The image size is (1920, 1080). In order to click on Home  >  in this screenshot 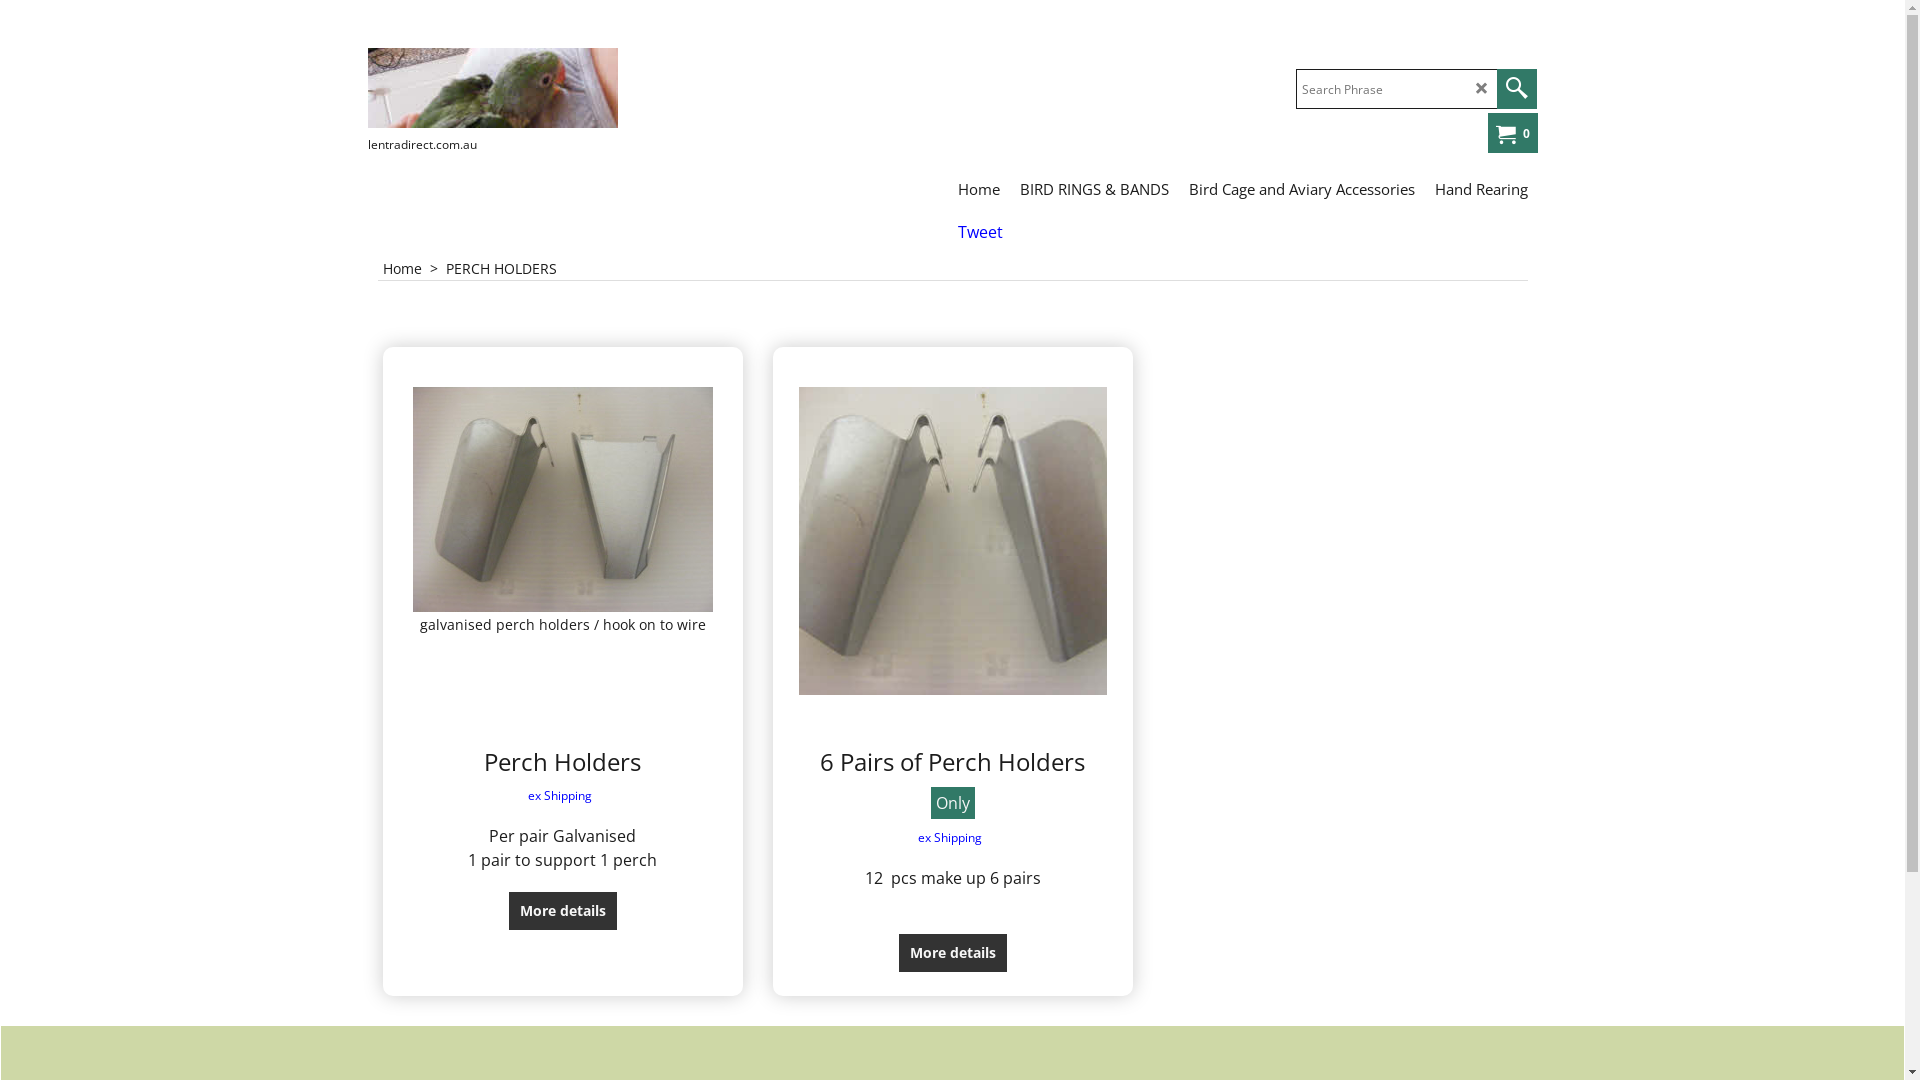, I will do `click(414, 268)`.